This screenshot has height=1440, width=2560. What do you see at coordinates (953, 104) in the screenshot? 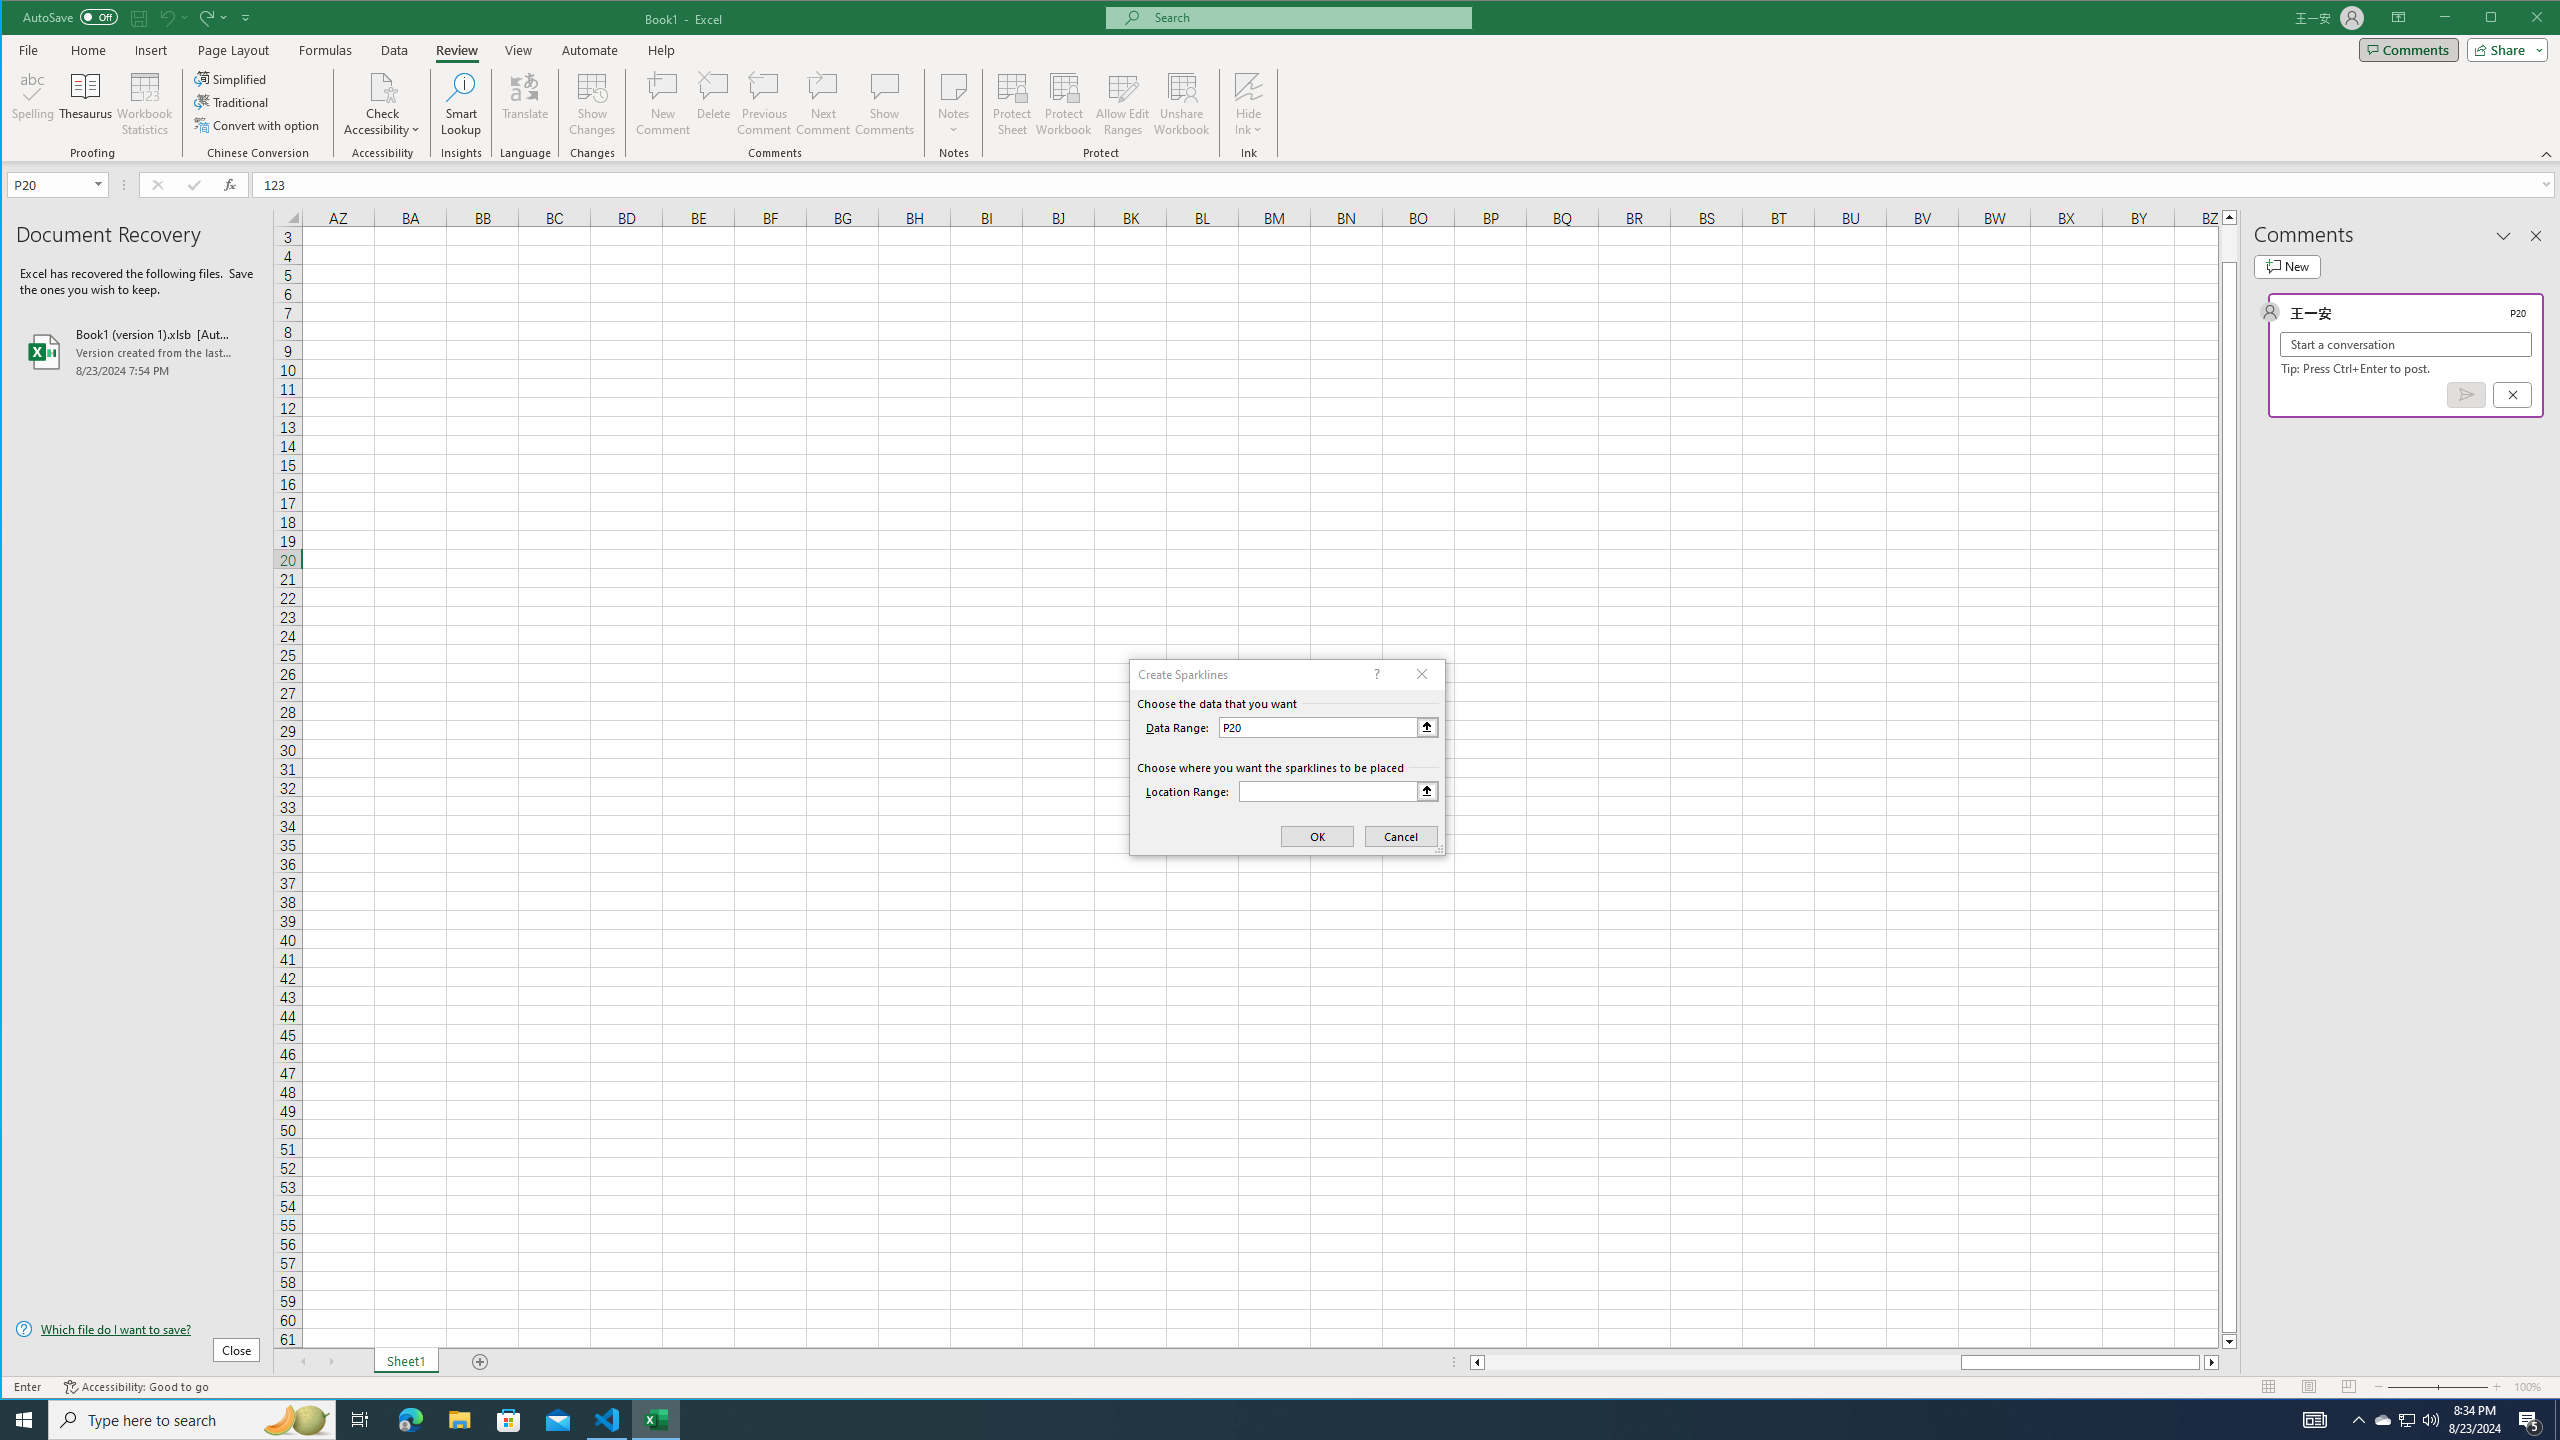
I see `Notes` at bounding box center [953, 104].